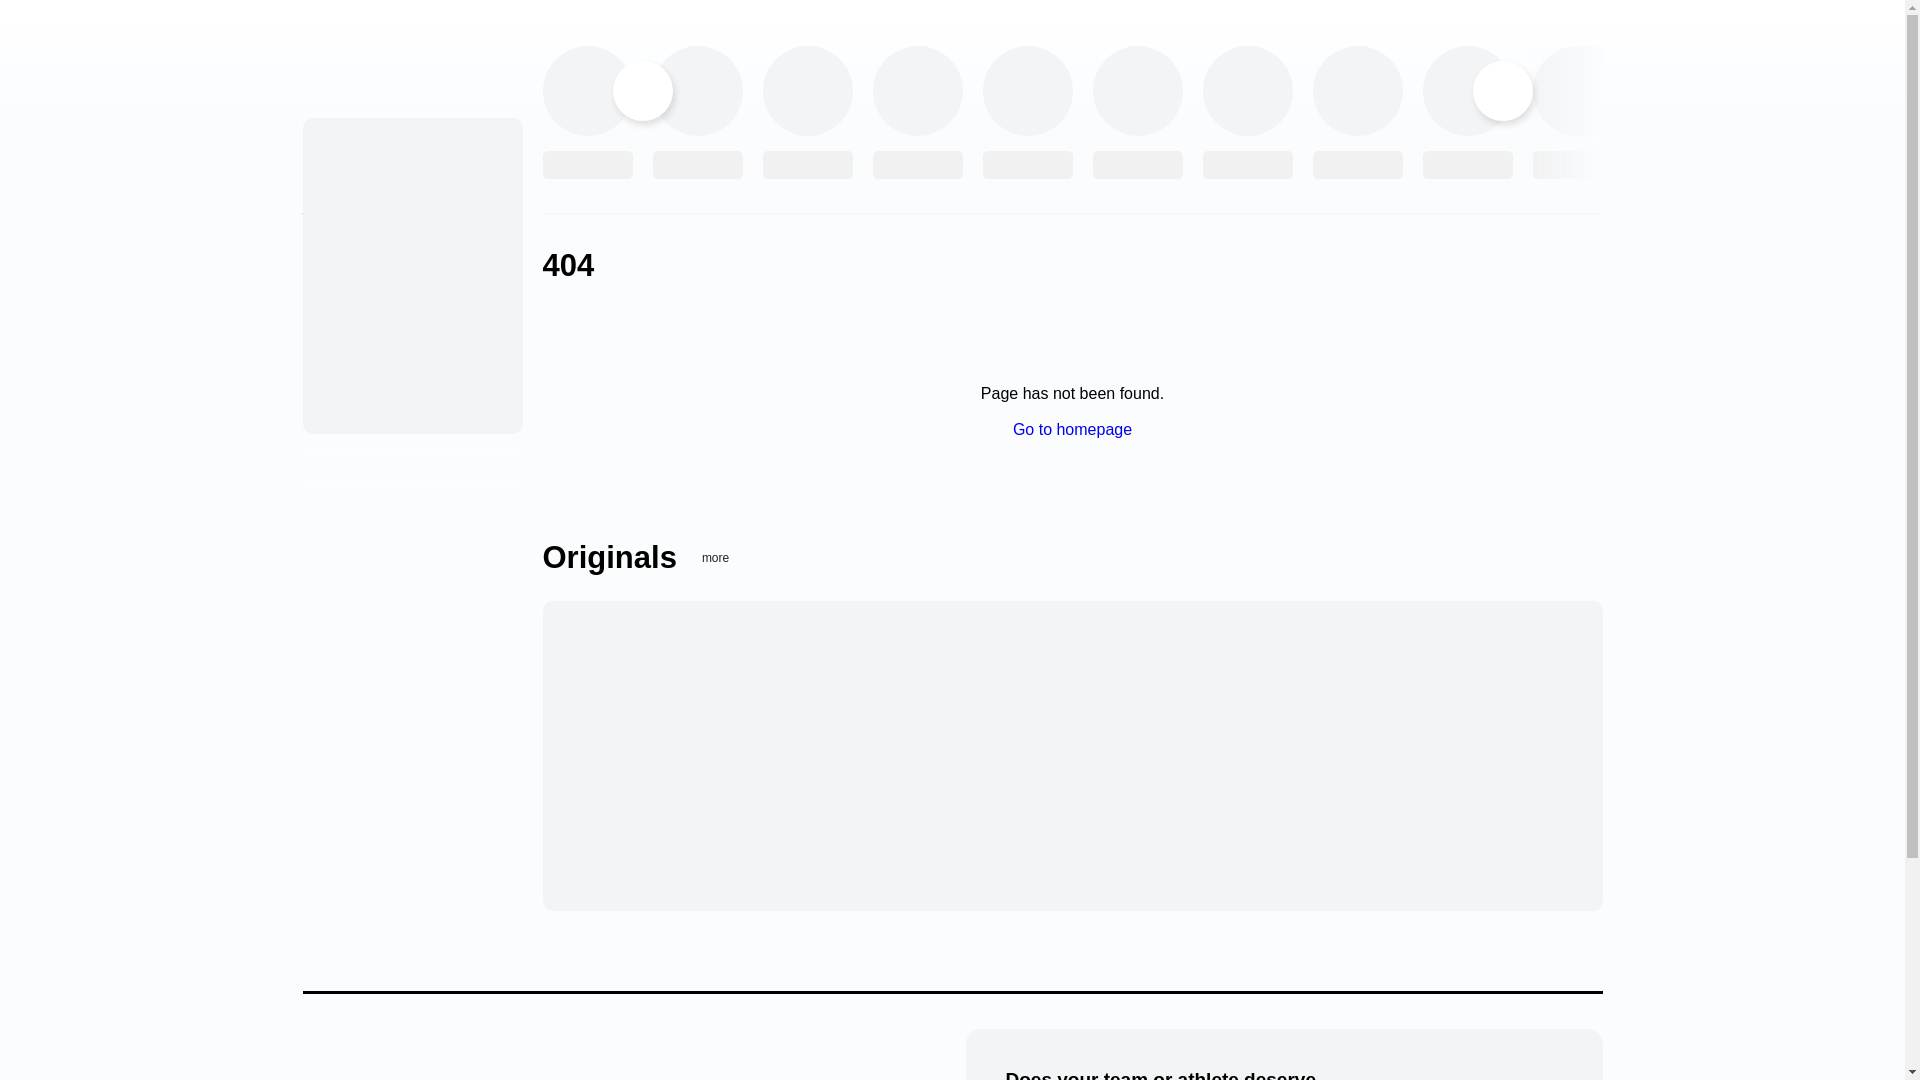 Image resolution: width=1920 pixels, height=1080 pixels. Describe the element at coordinates (1072, 430) in the screenshot. I see `Go to homepage` at that location.